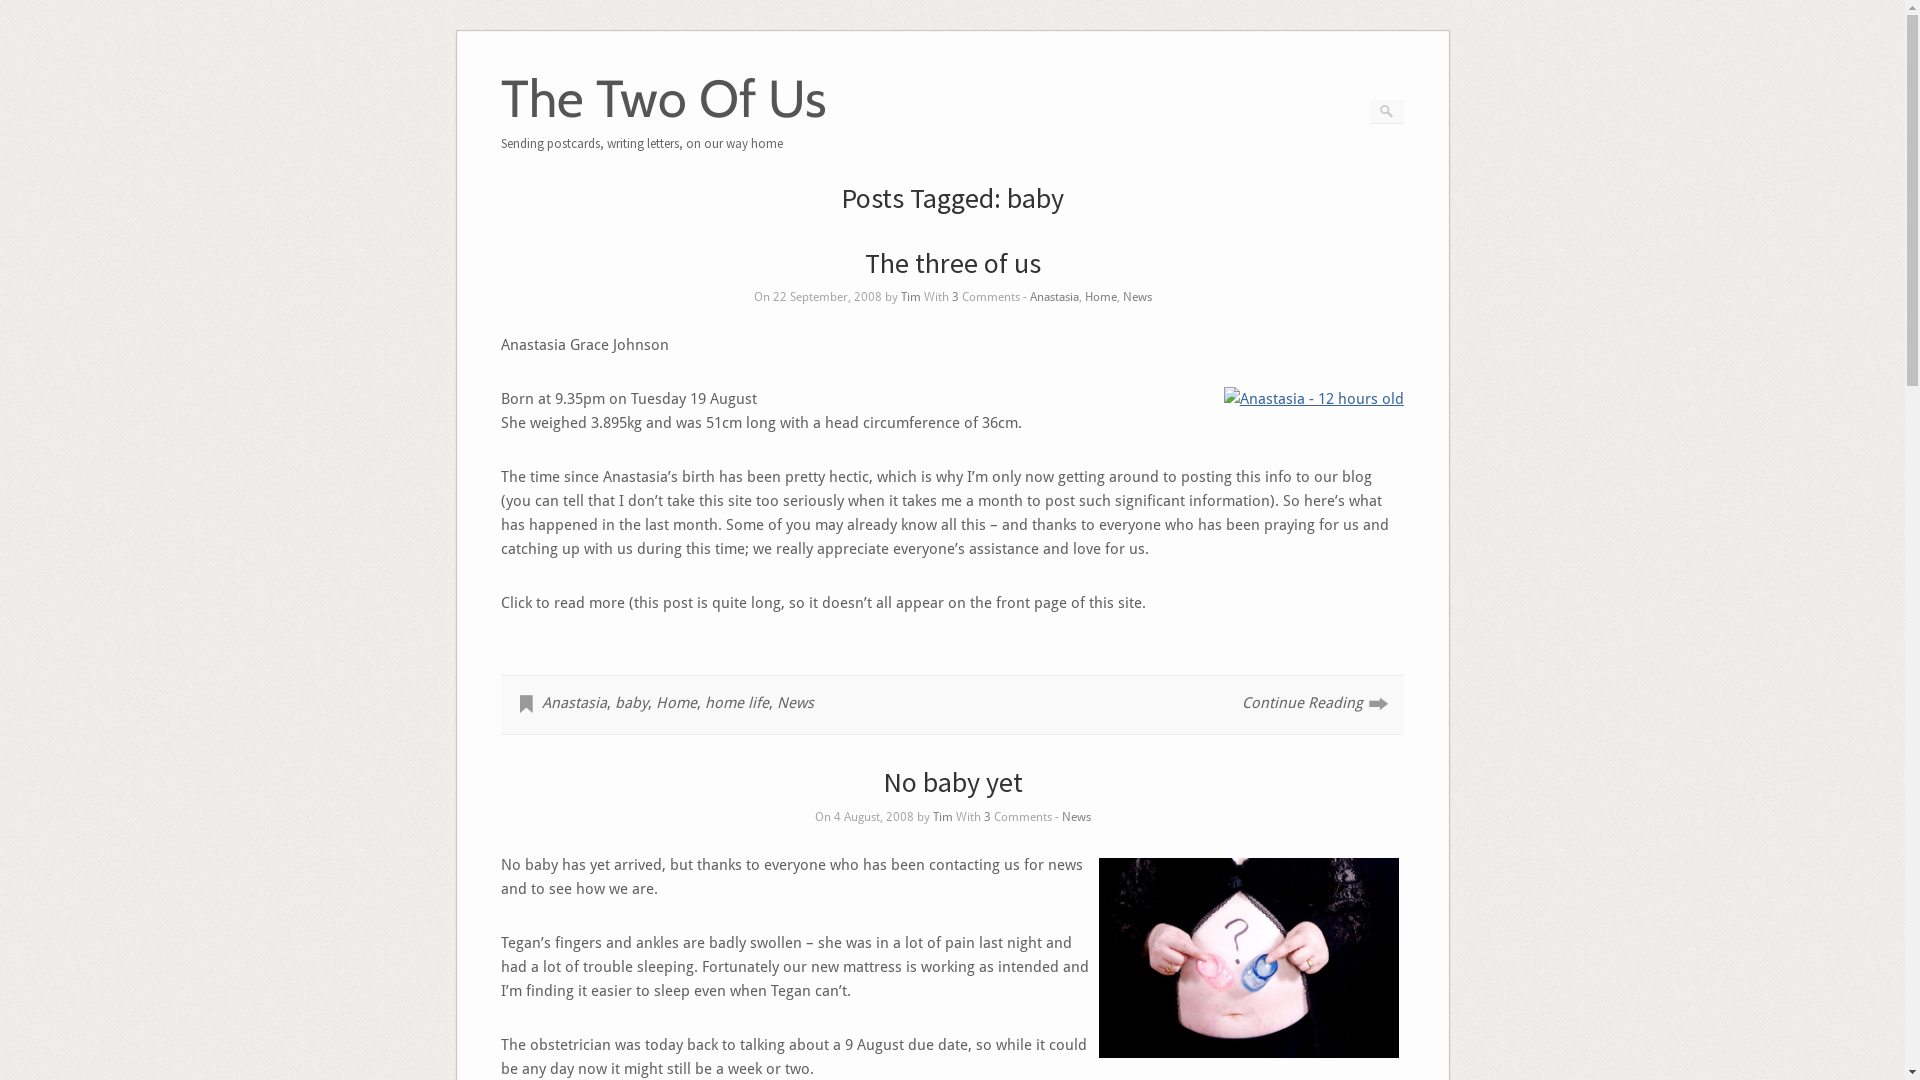  Describe the element at coordinates (796, 703) in the screenshot. I see `News` at that location.